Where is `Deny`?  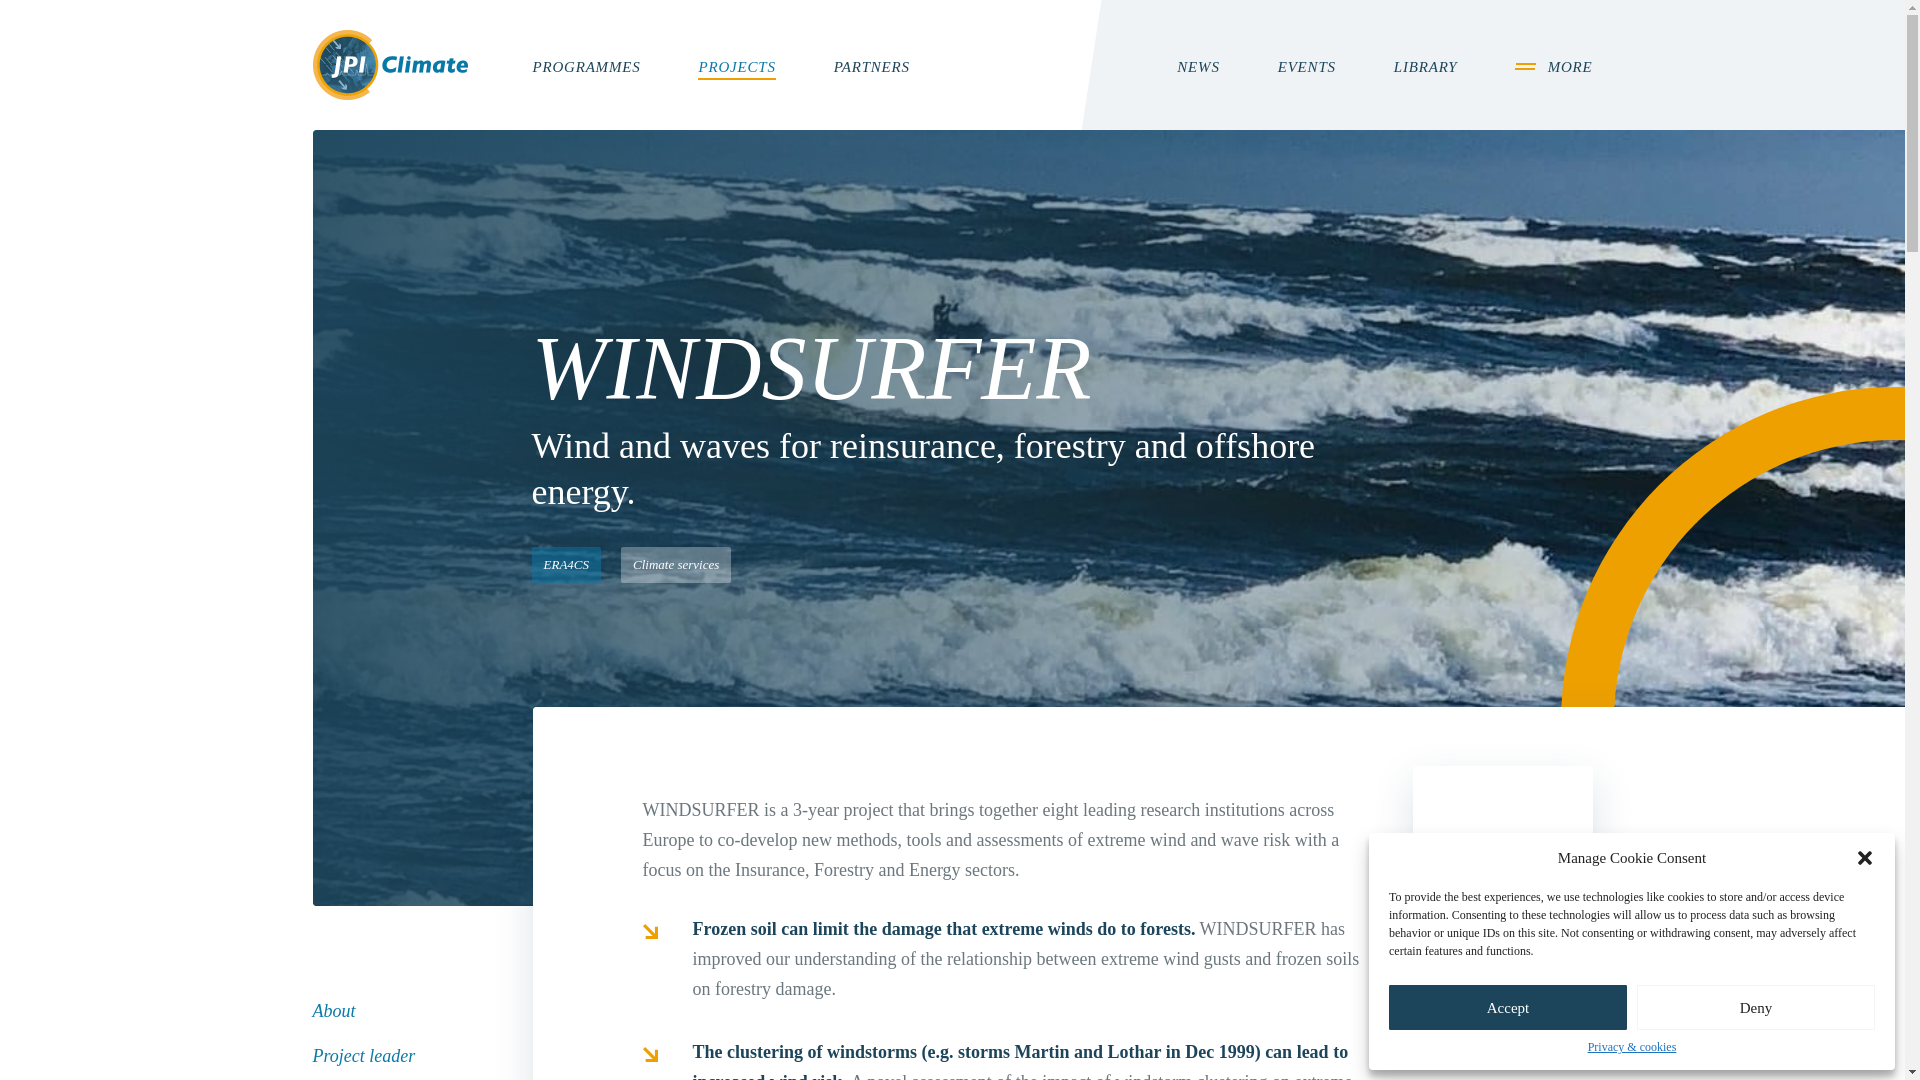
Deny is located at coordinates (1756, 1007).